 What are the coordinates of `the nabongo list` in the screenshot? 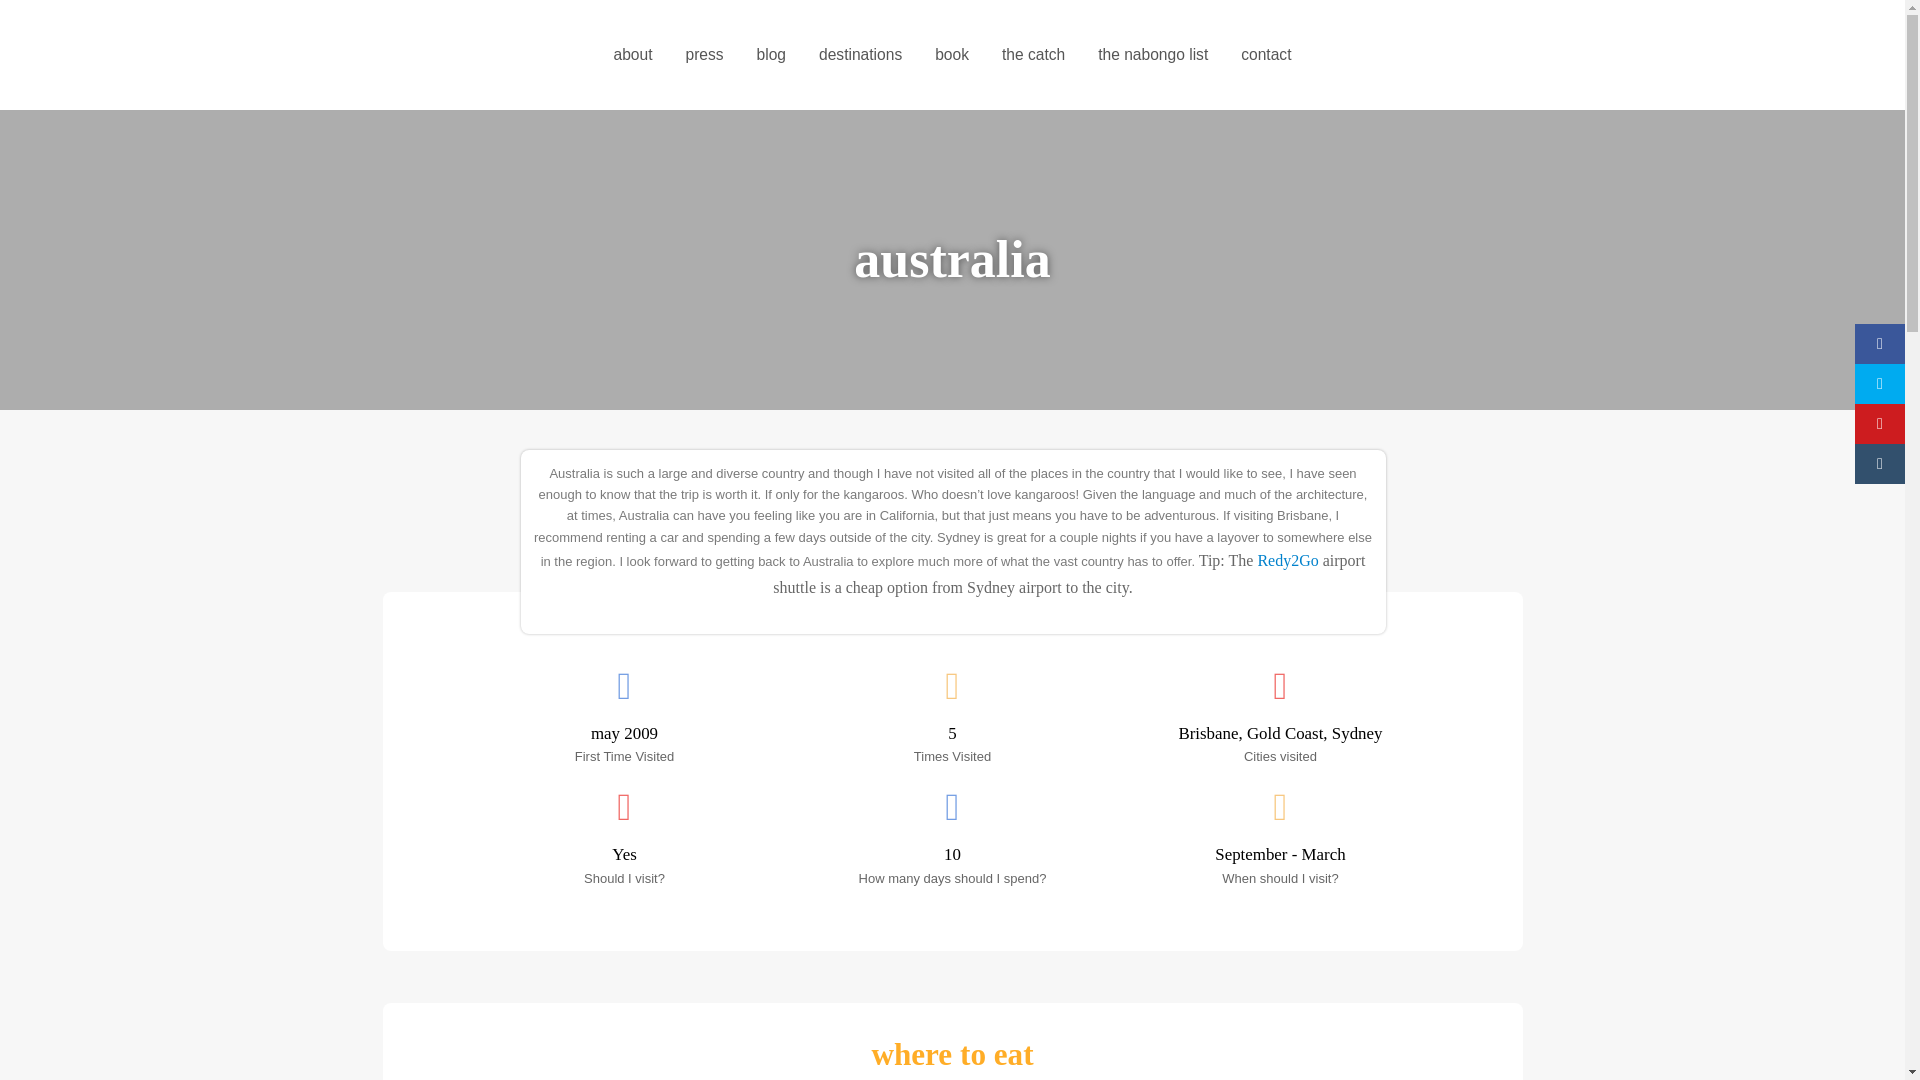 It's located at (1153, 54).